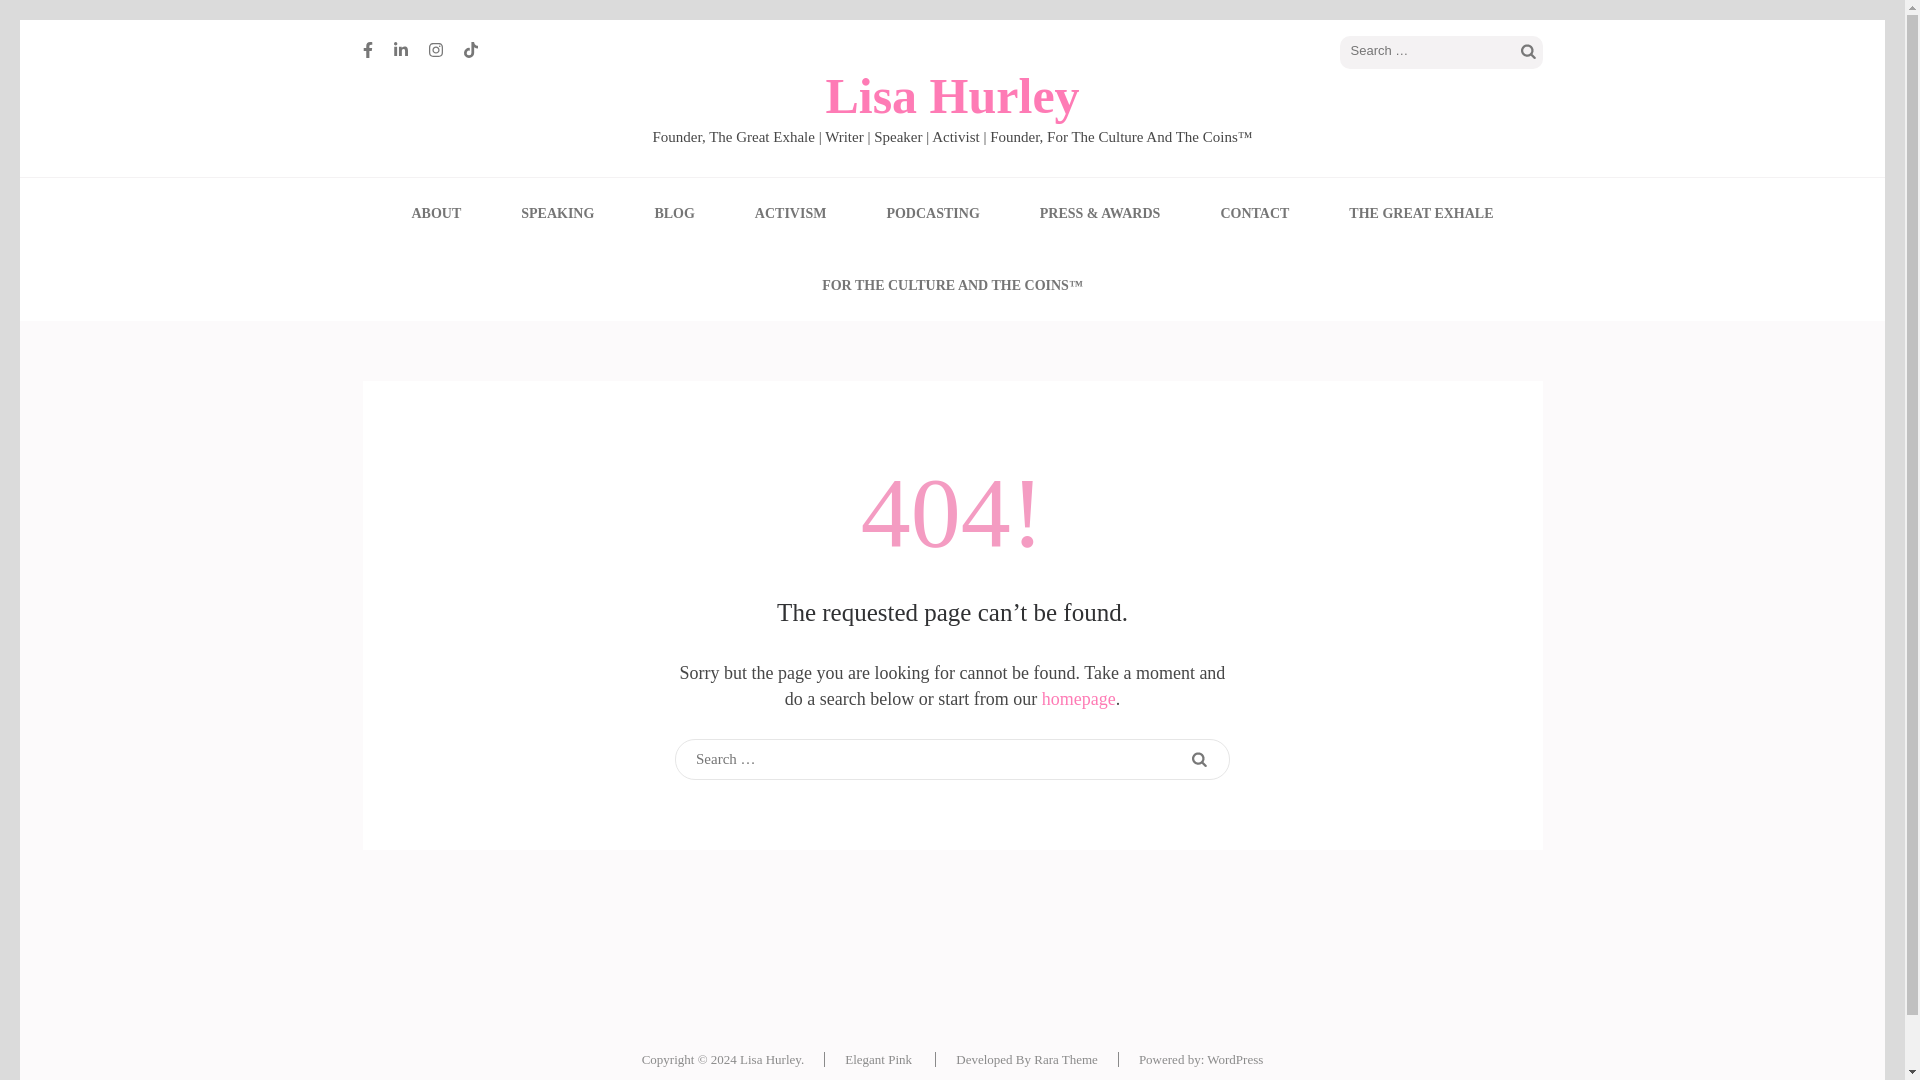  I want to click on Lisa Hurley, so click(952, 96).